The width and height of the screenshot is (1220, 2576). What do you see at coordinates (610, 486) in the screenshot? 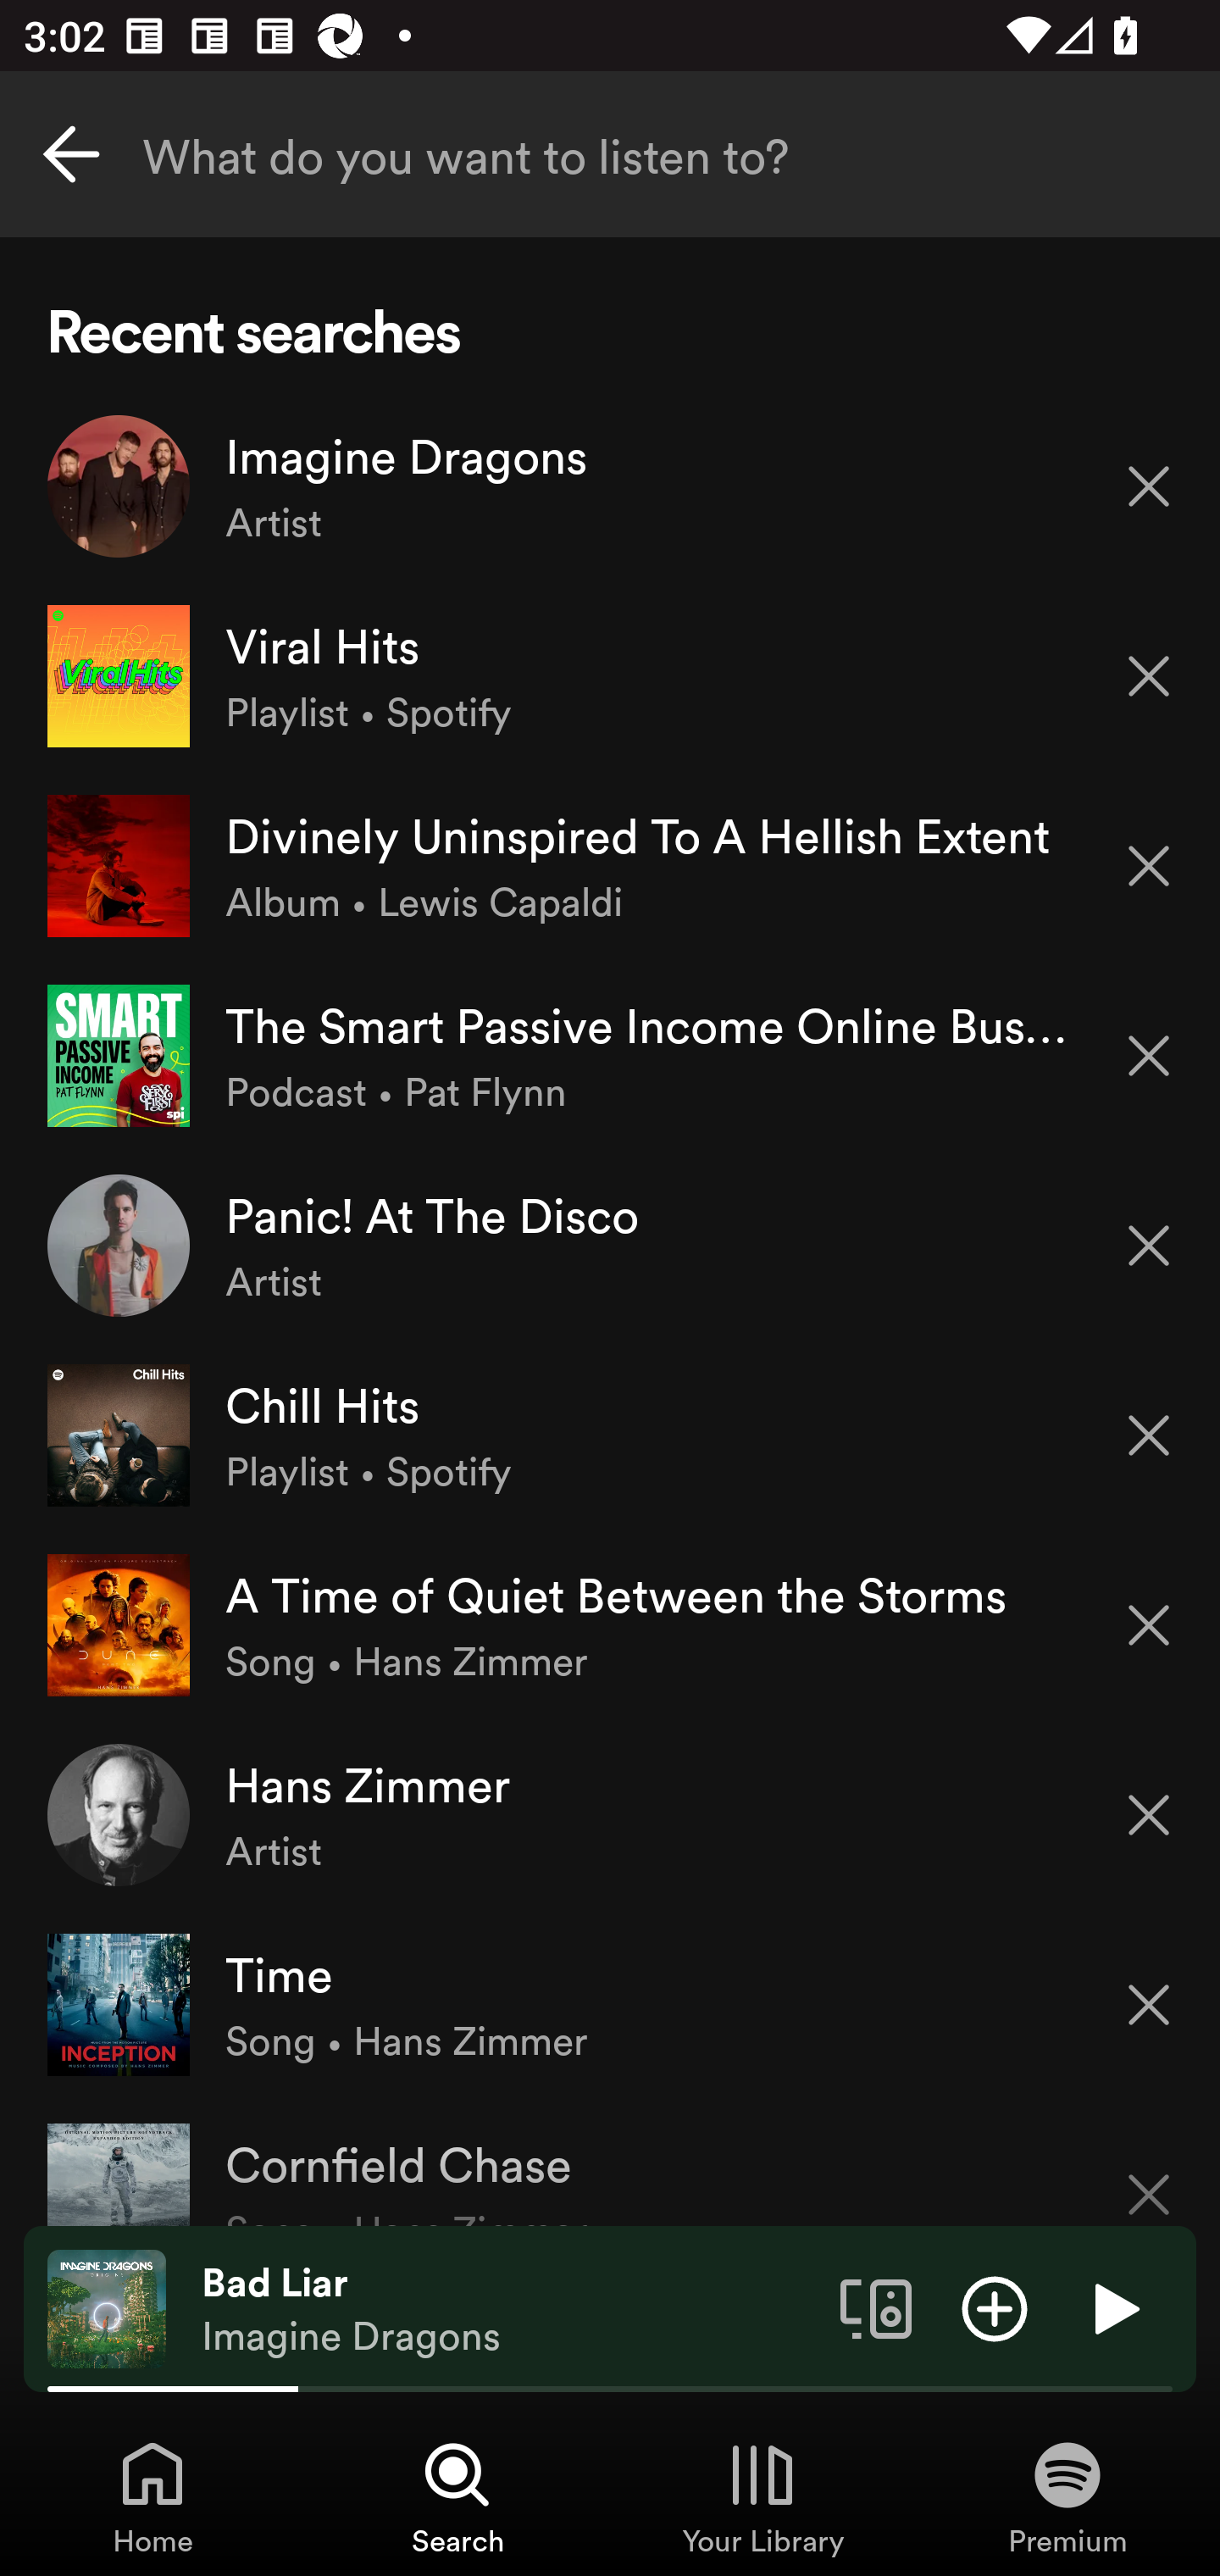
I see `Imagine Dragons Artist Remove` at bounding box center [610, 486].